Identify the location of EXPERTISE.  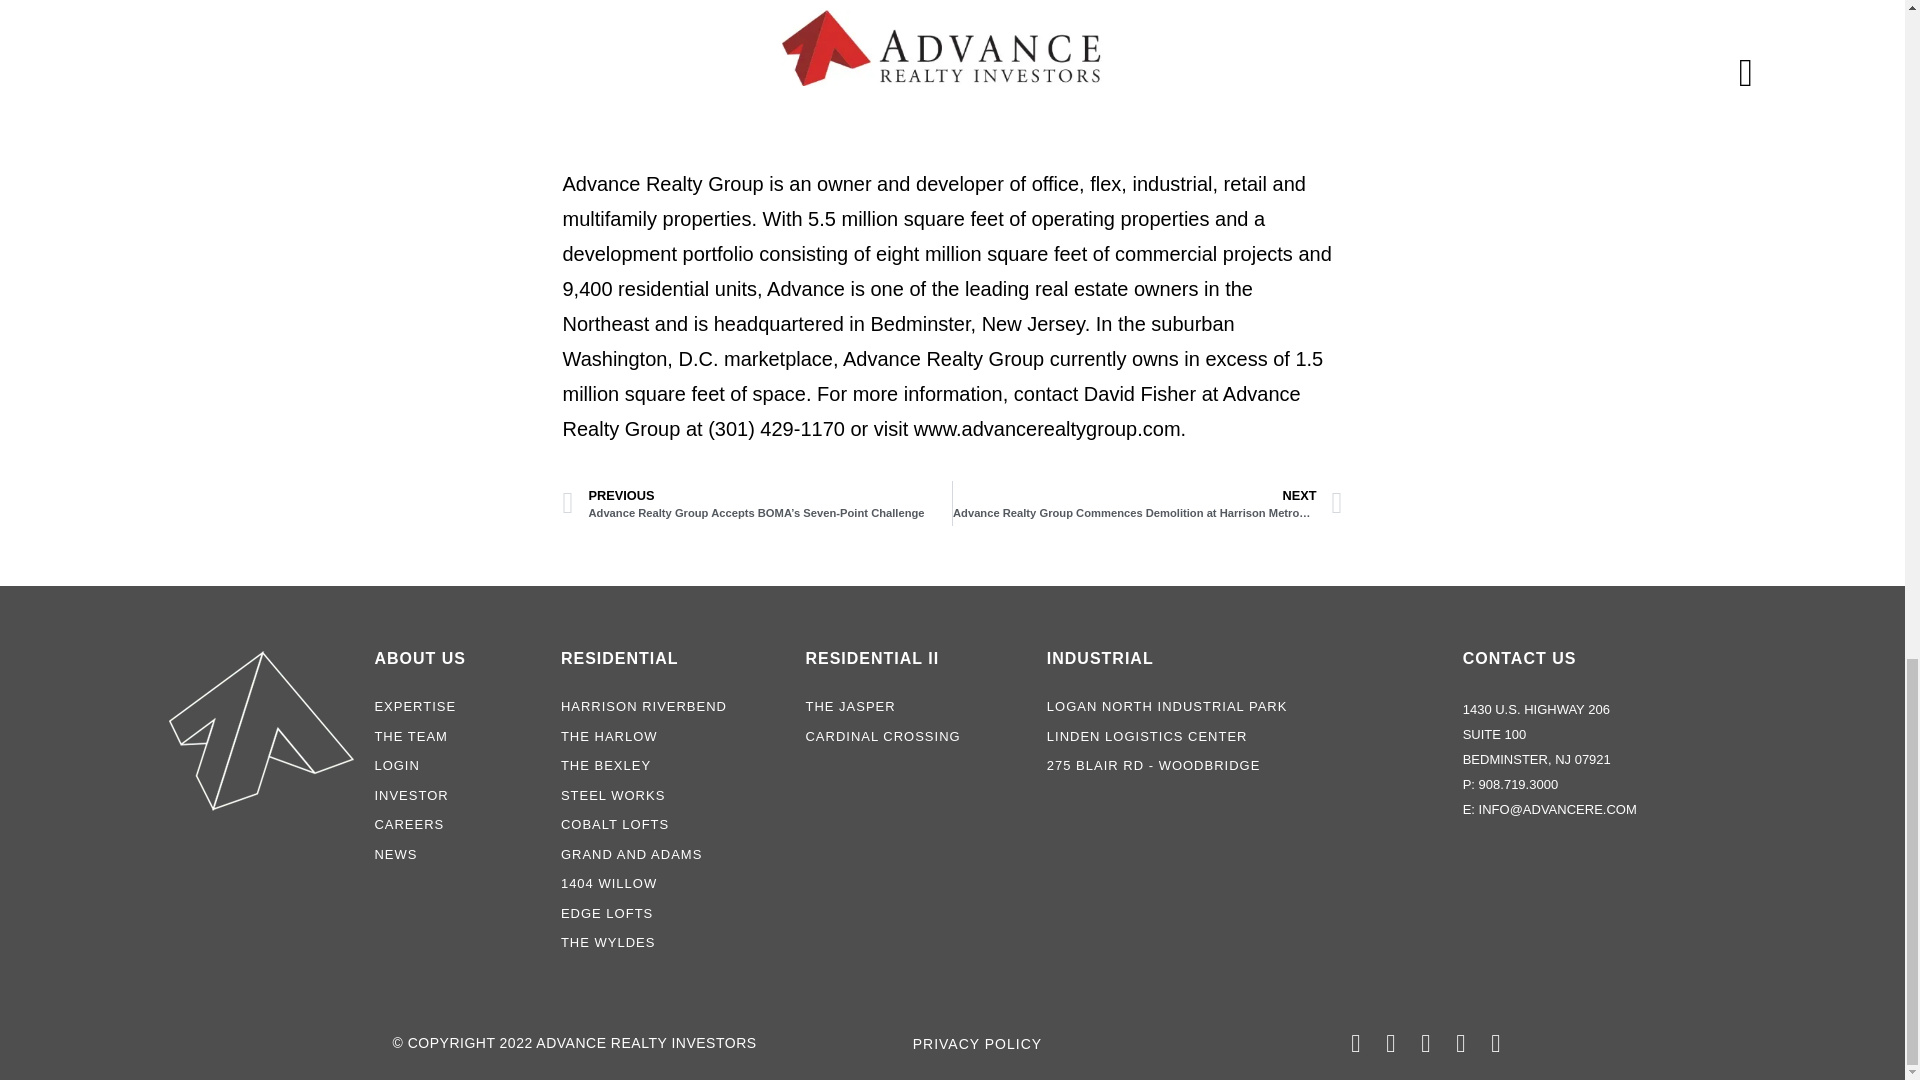
(458, 706).